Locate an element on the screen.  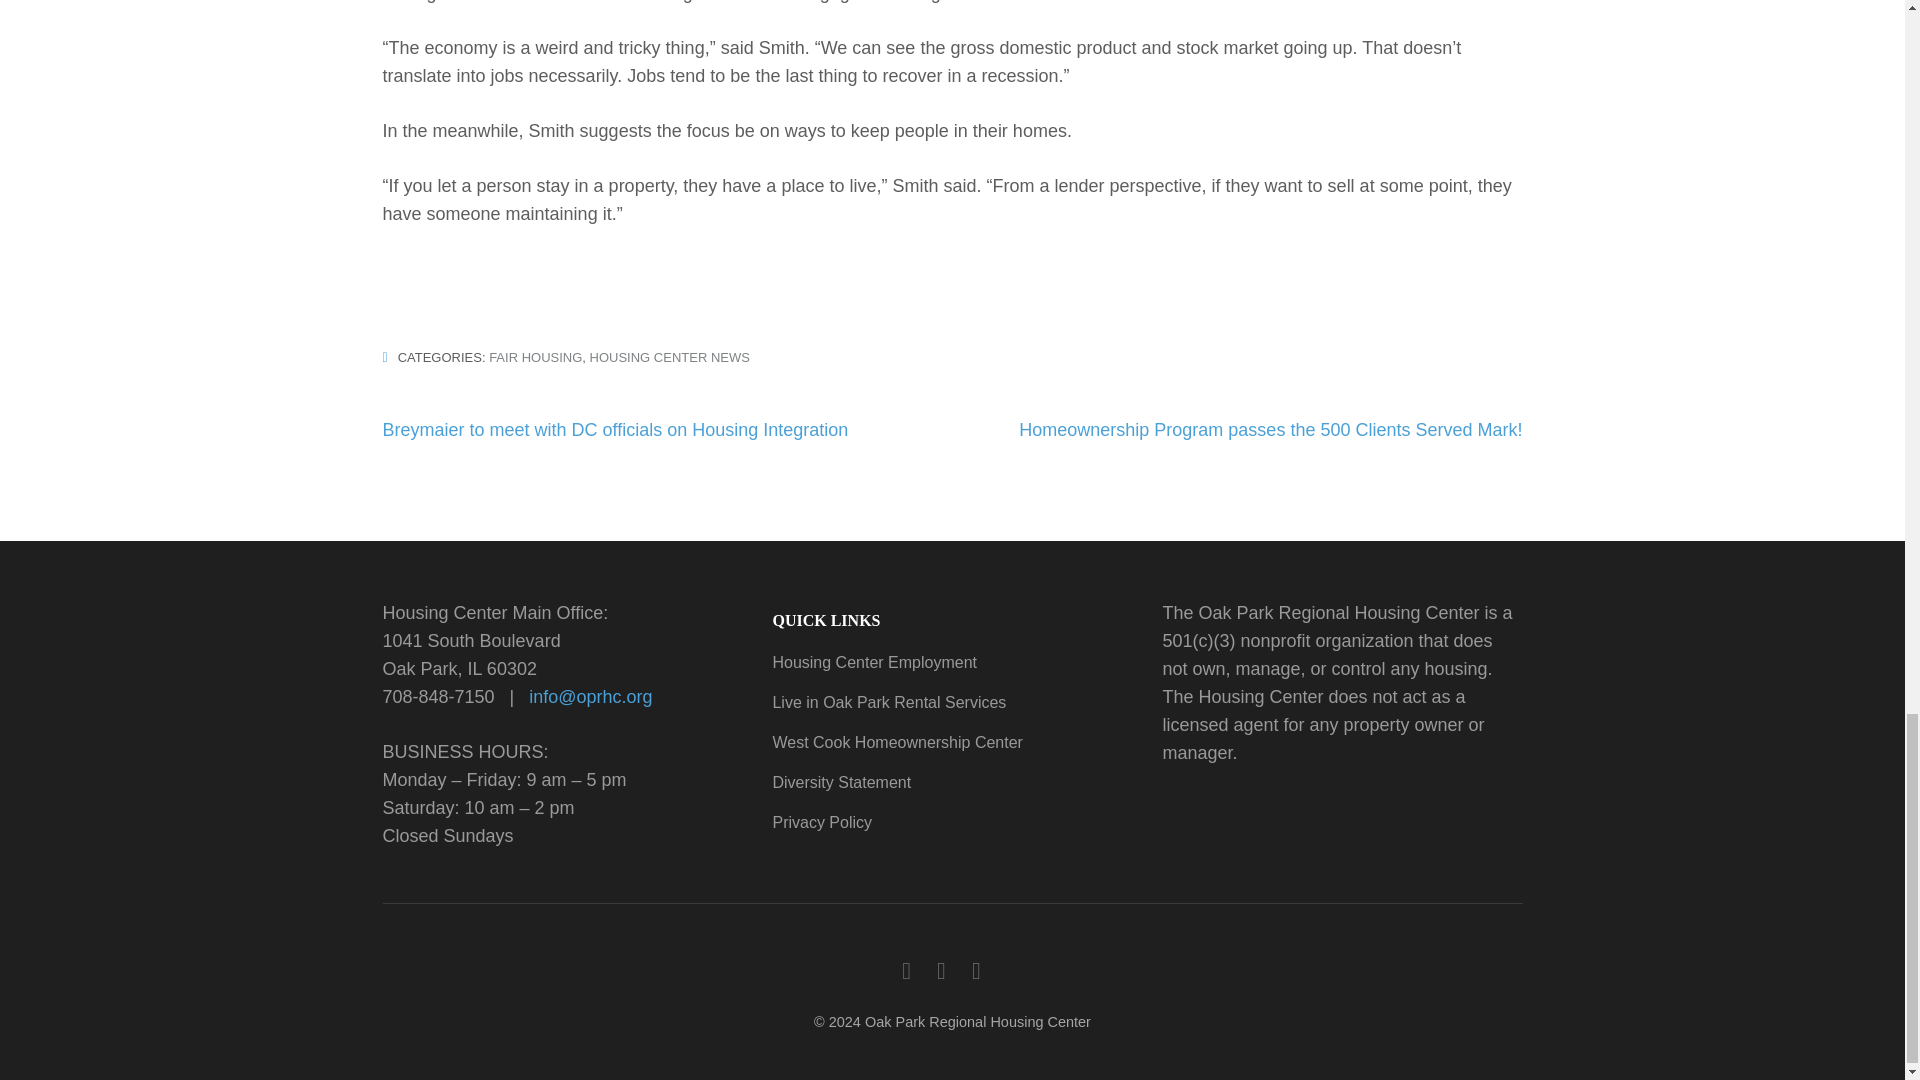
Homeownership Program passes the 500 Clients Served Mark! is located at coordinates (1270, 430).